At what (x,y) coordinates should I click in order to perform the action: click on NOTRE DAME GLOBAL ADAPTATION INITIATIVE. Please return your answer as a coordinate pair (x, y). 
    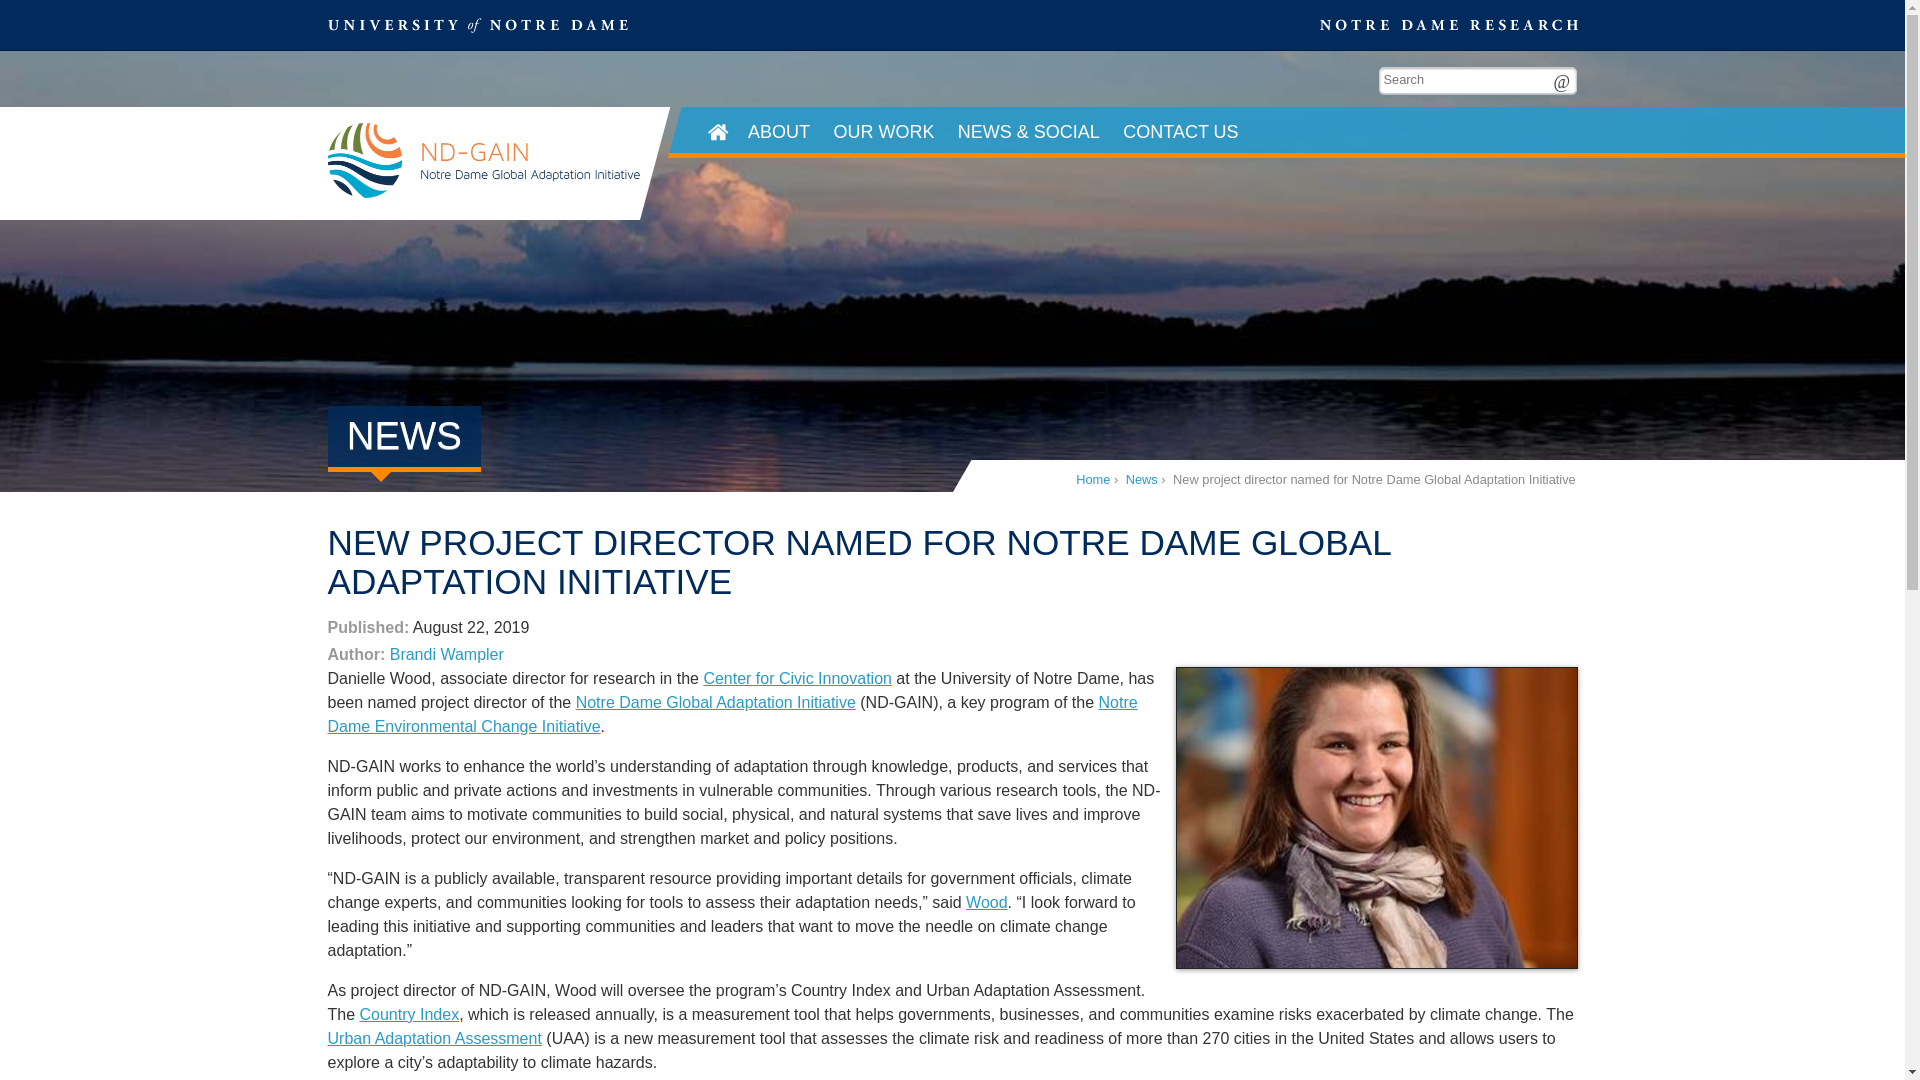
    Looking at the image, I should click on (484, 164).